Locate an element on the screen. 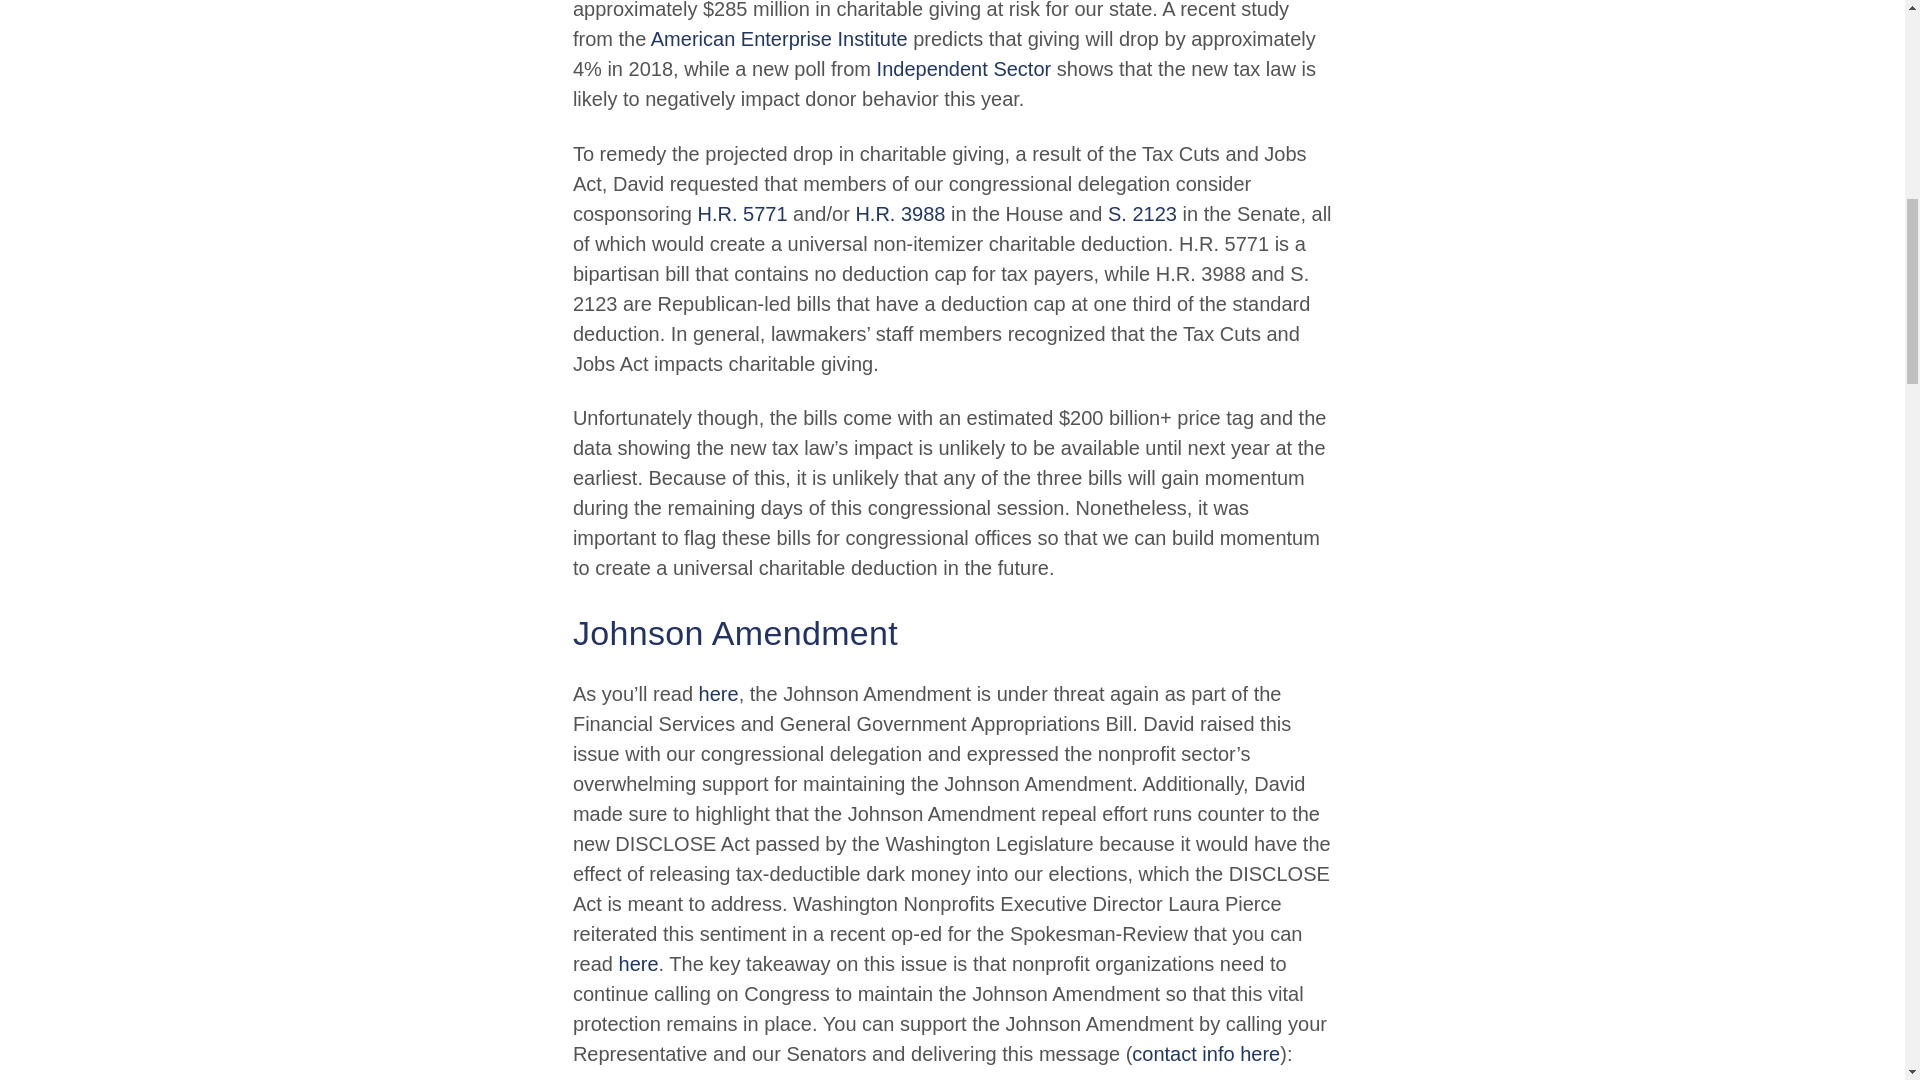 The width and height of the screenshot is (1920, 1080). here is located at coordinates (718, 694).